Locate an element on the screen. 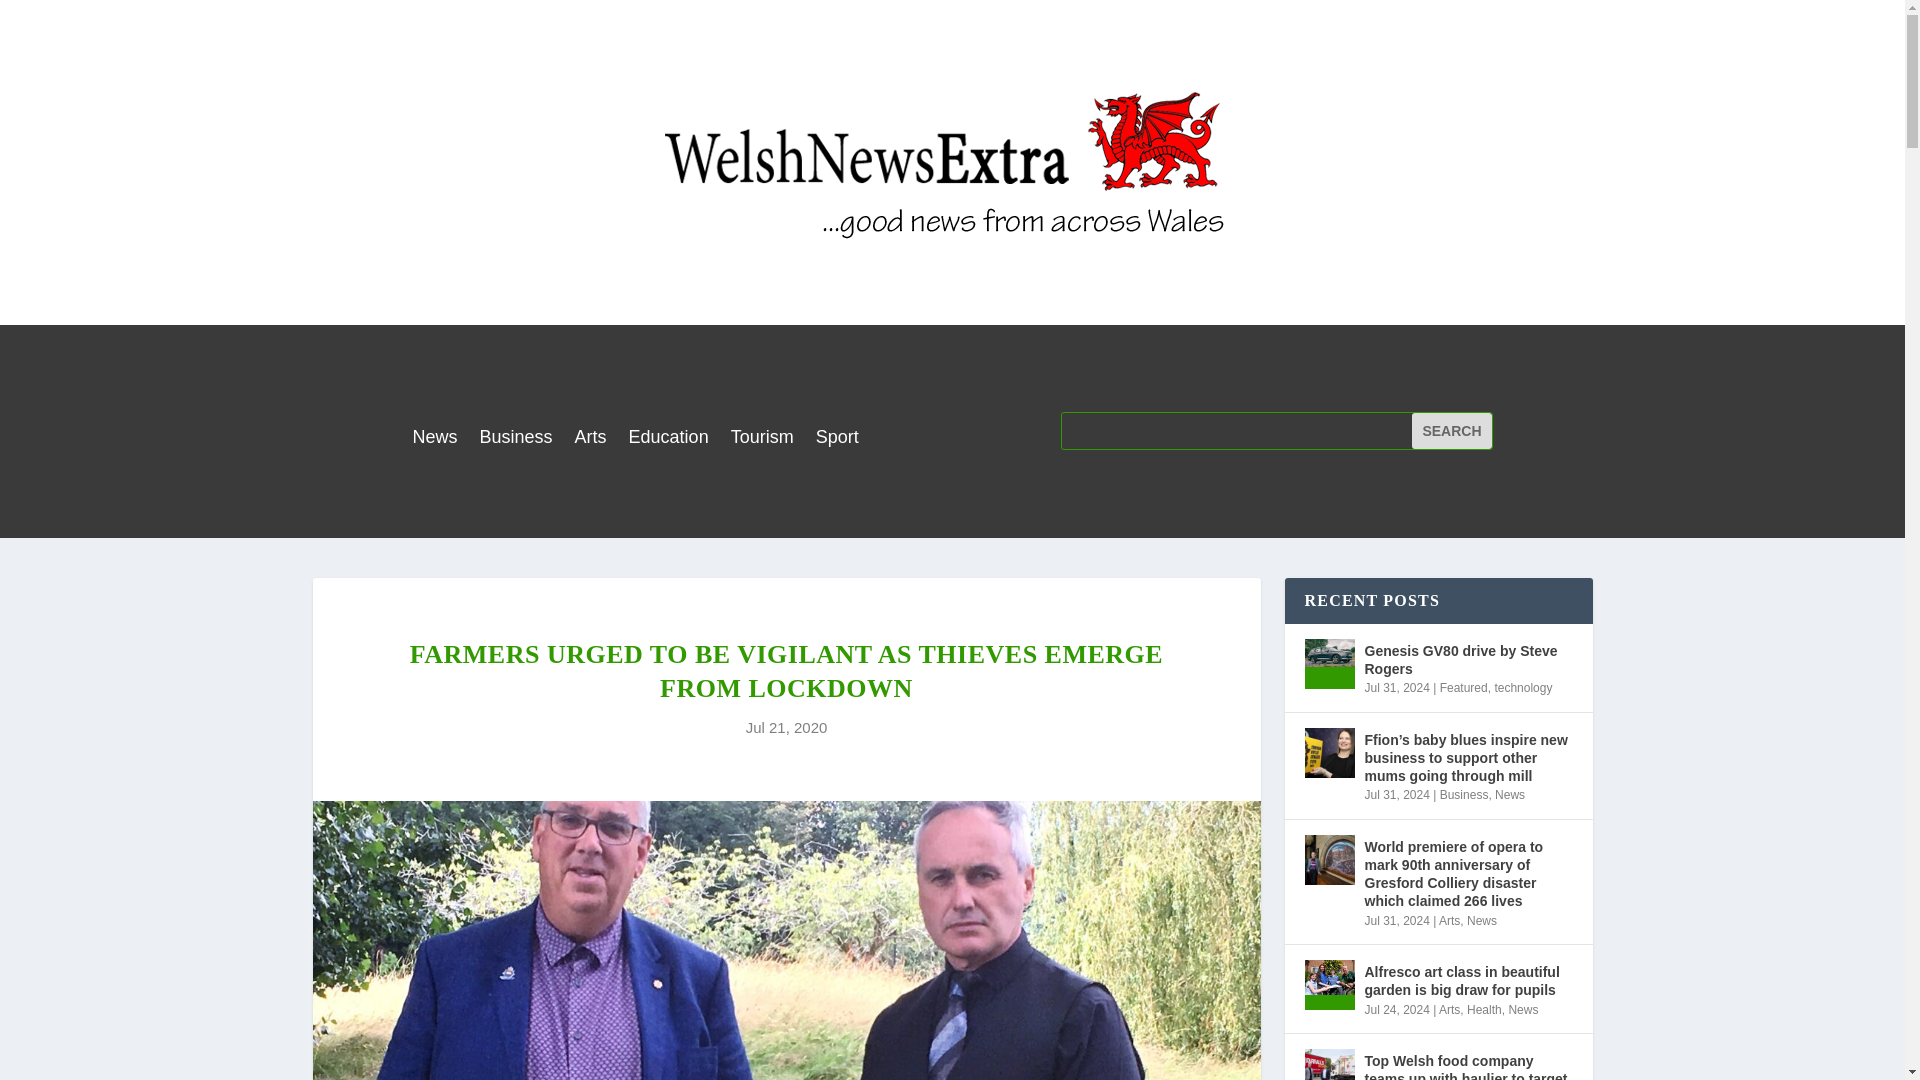 The width and height of the screenshot is (1920, 1080). logo10 is located at coordinates (952, 162).